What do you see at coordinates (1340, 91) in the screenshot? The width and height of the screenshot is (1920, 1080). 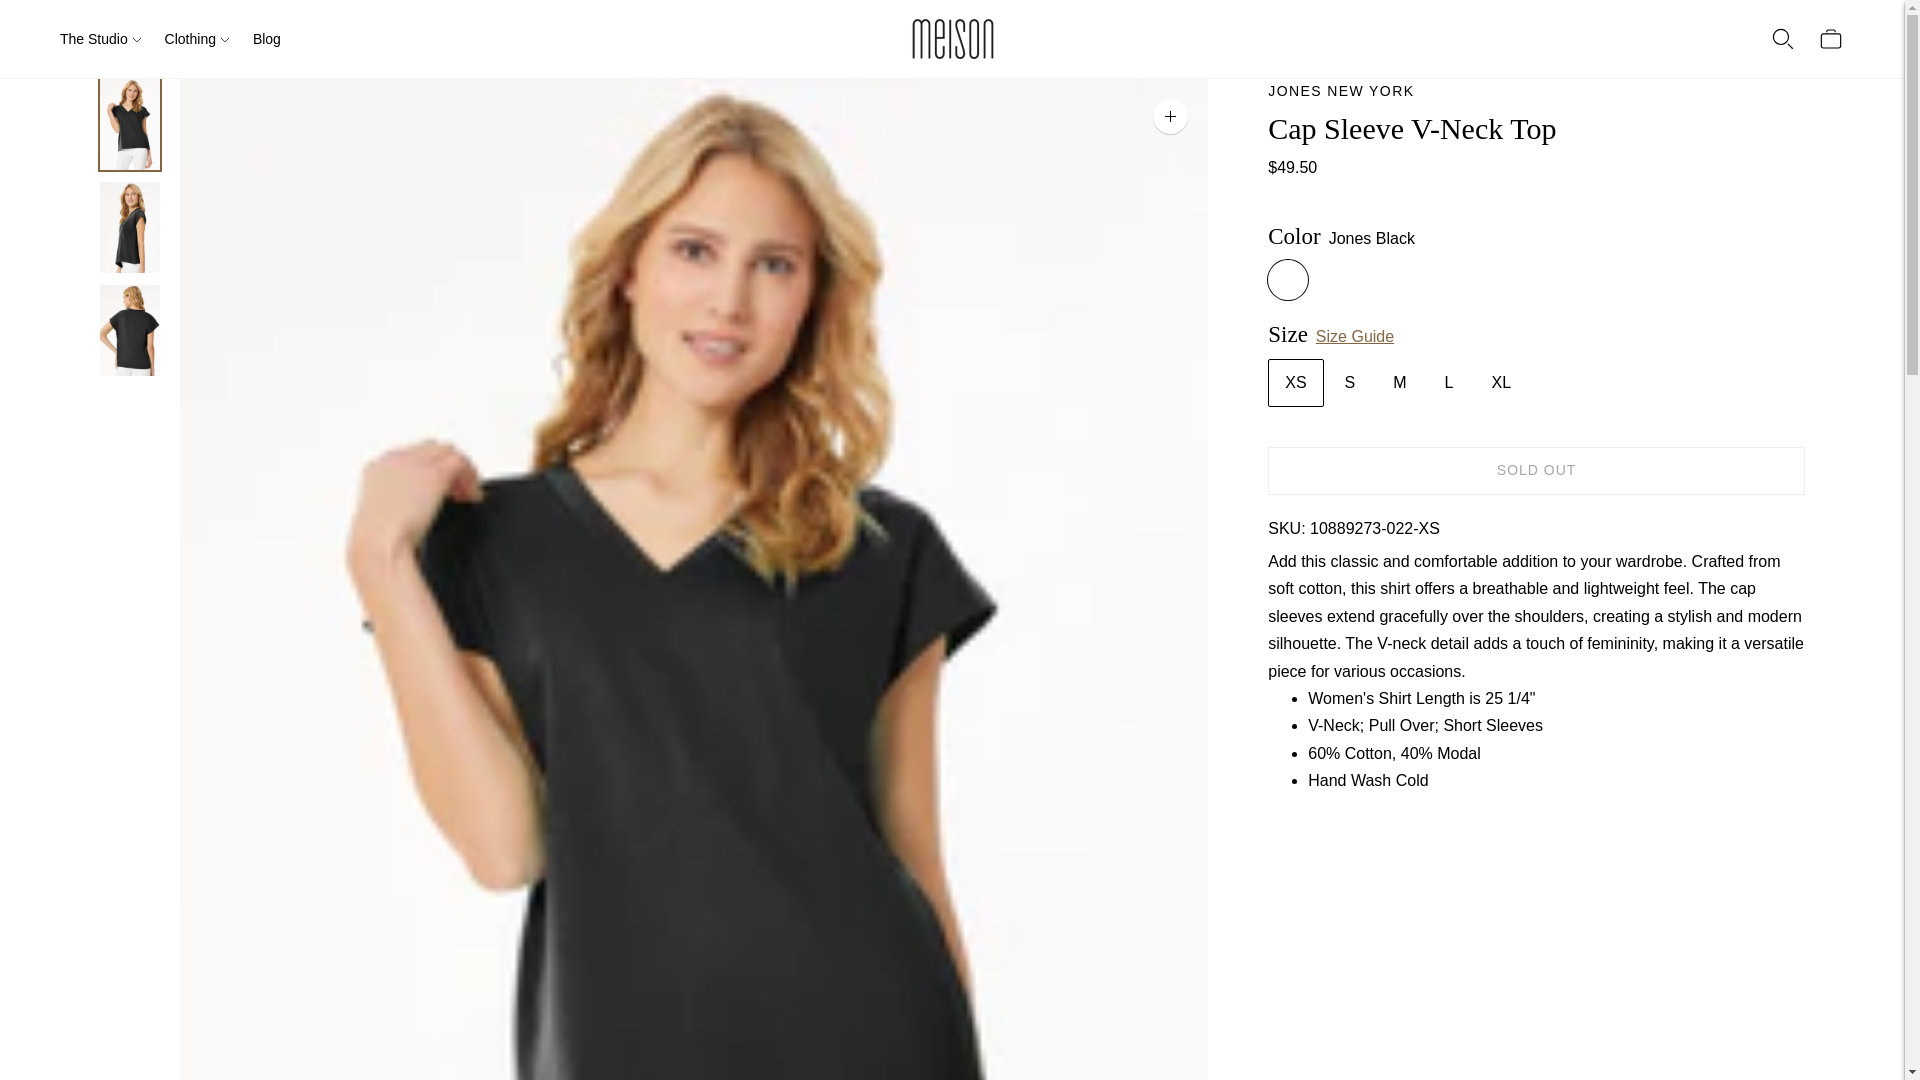 I see `Jones New York` at bounding box center [1340, 91].